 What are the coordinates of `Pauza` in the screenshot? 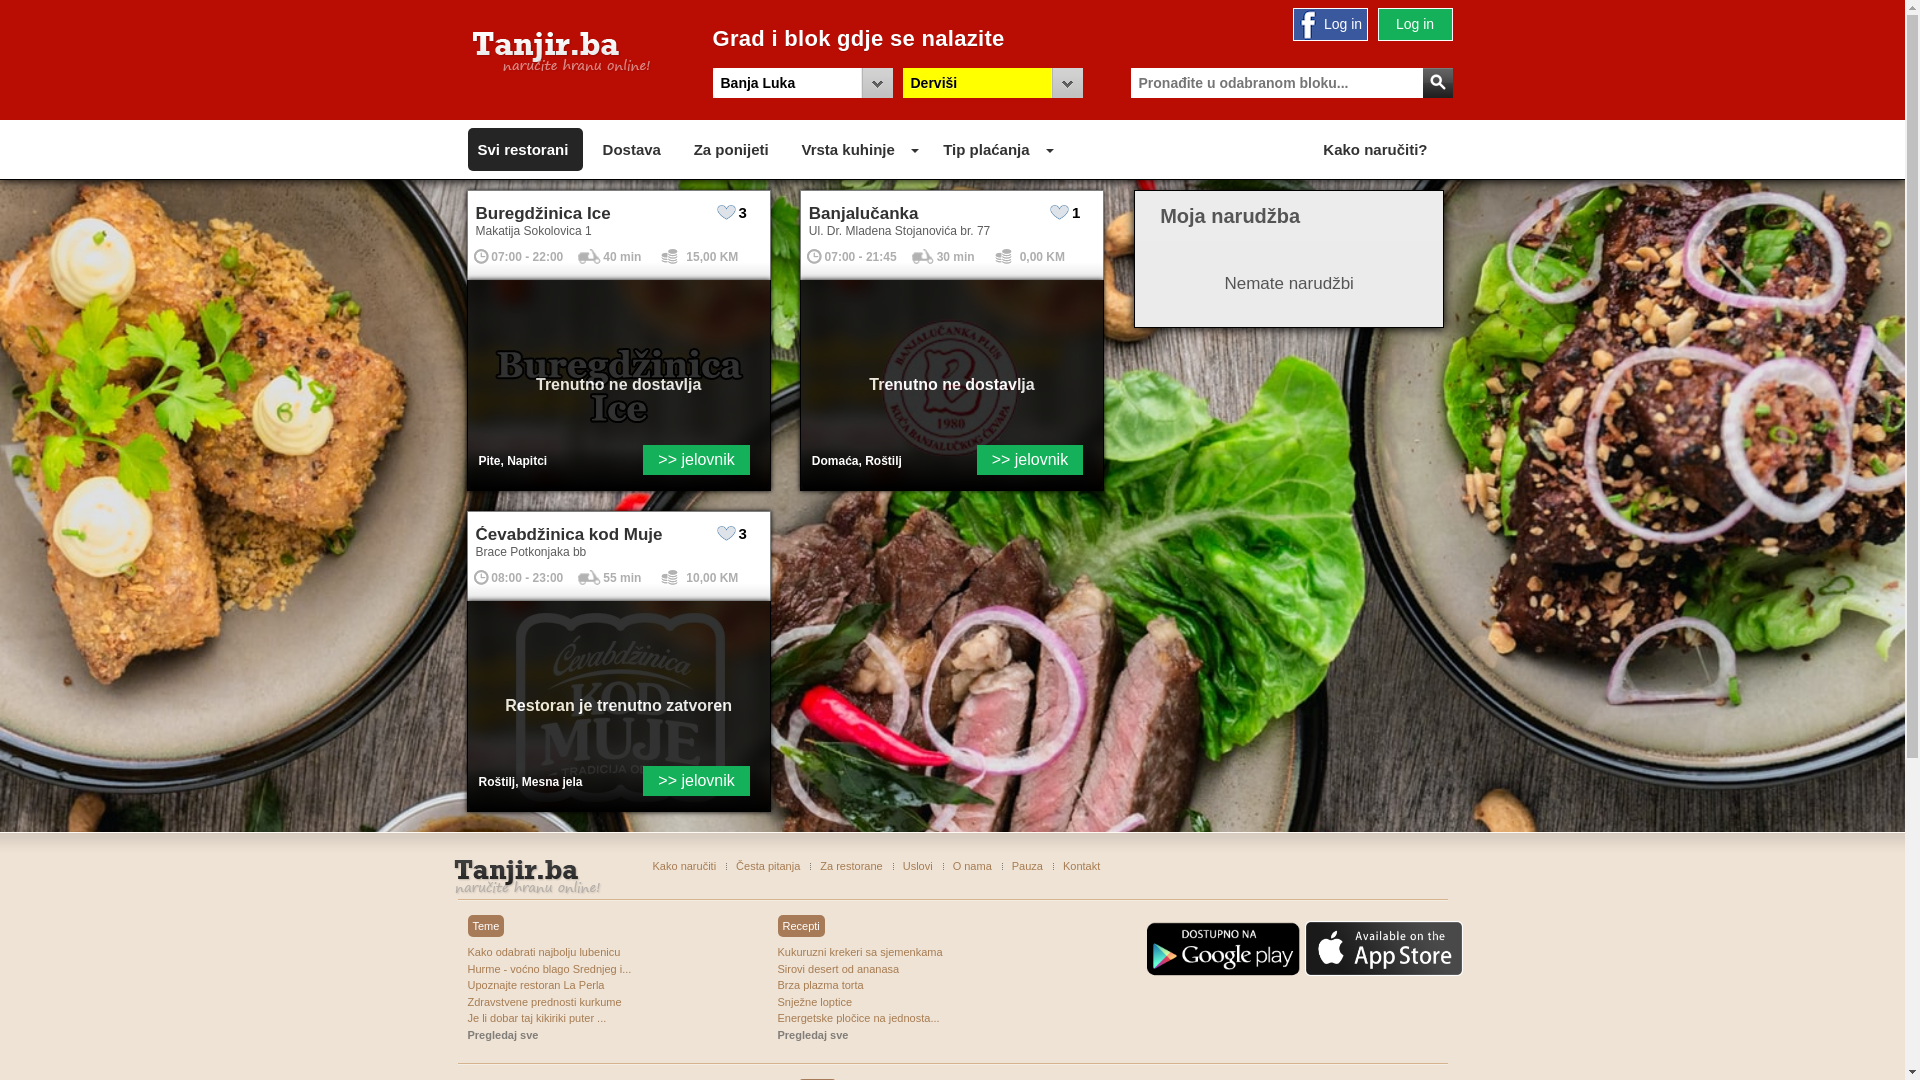 It's located at (1028, 866).